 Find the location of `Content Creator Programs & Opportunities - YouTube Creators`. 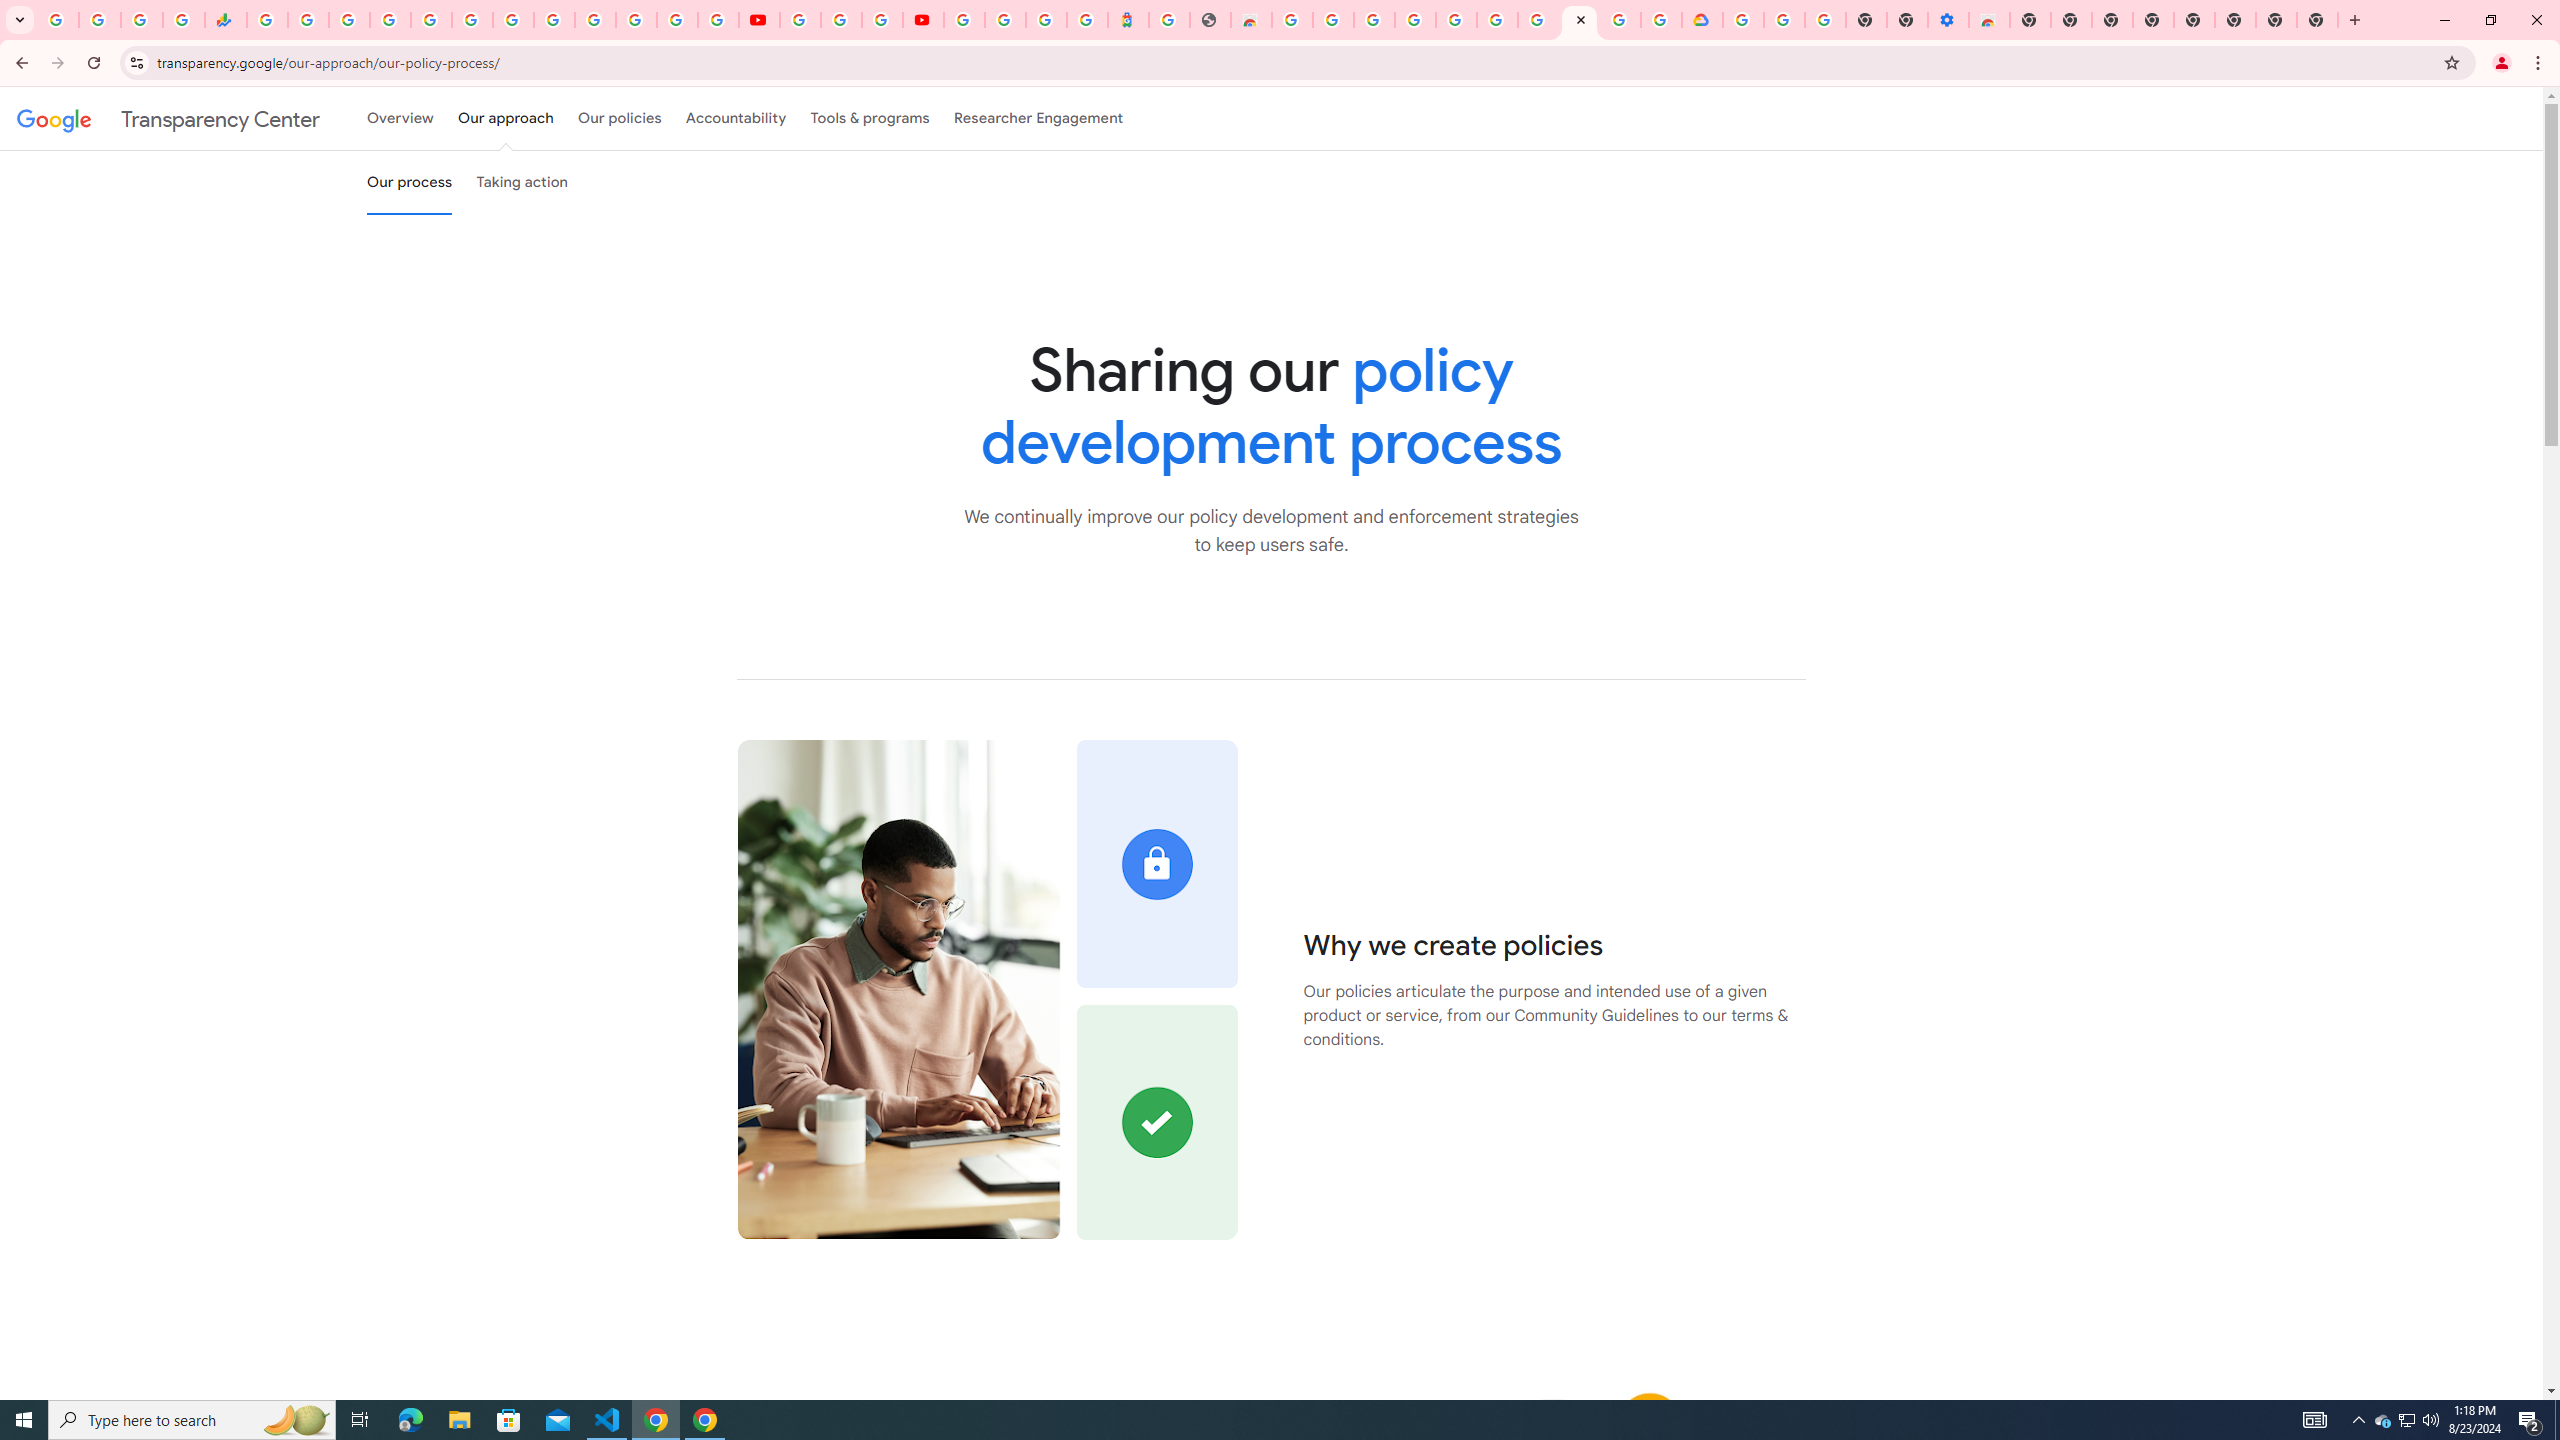

Content Creator Programs & Opportunities - YouTube Creators is located at coordinates (922, 20).